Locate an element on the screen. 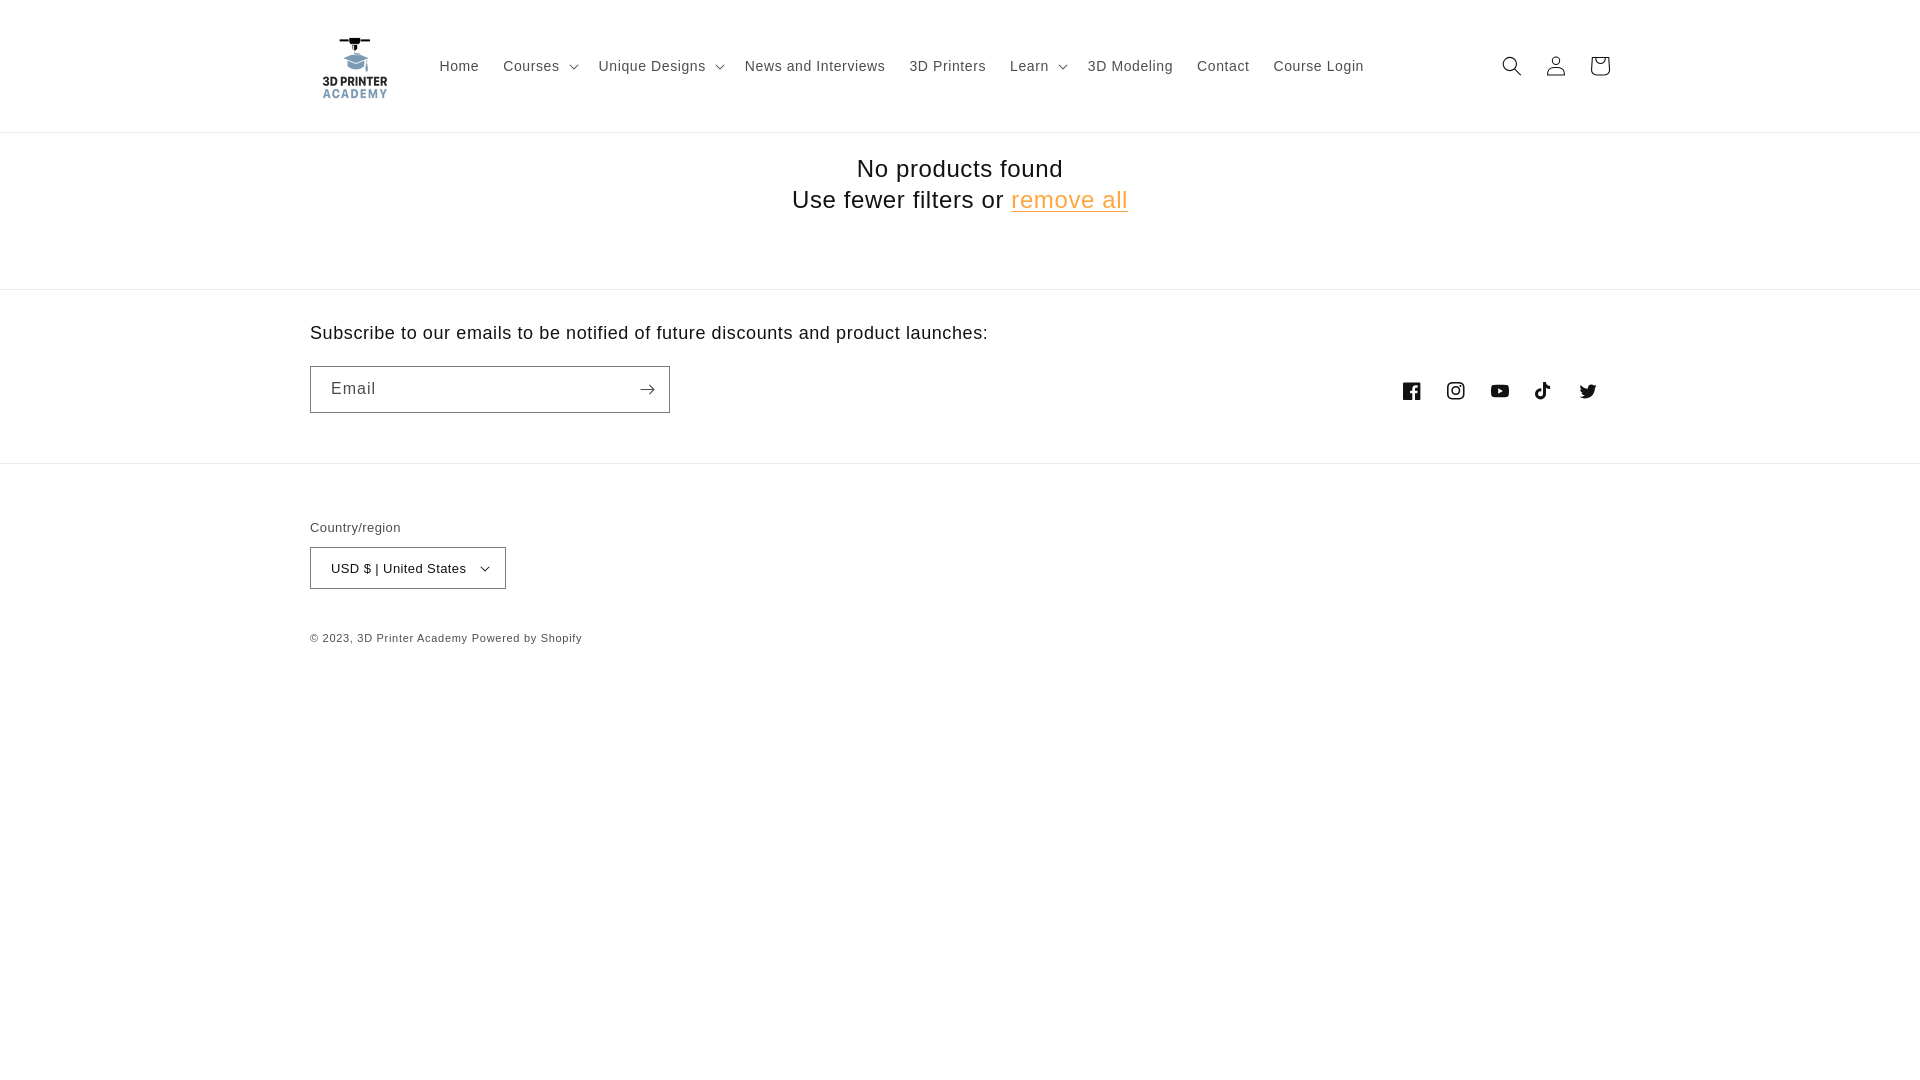 This screenshot has width=1920, height=1080. Facebook is located at coordinates (1412, 391).